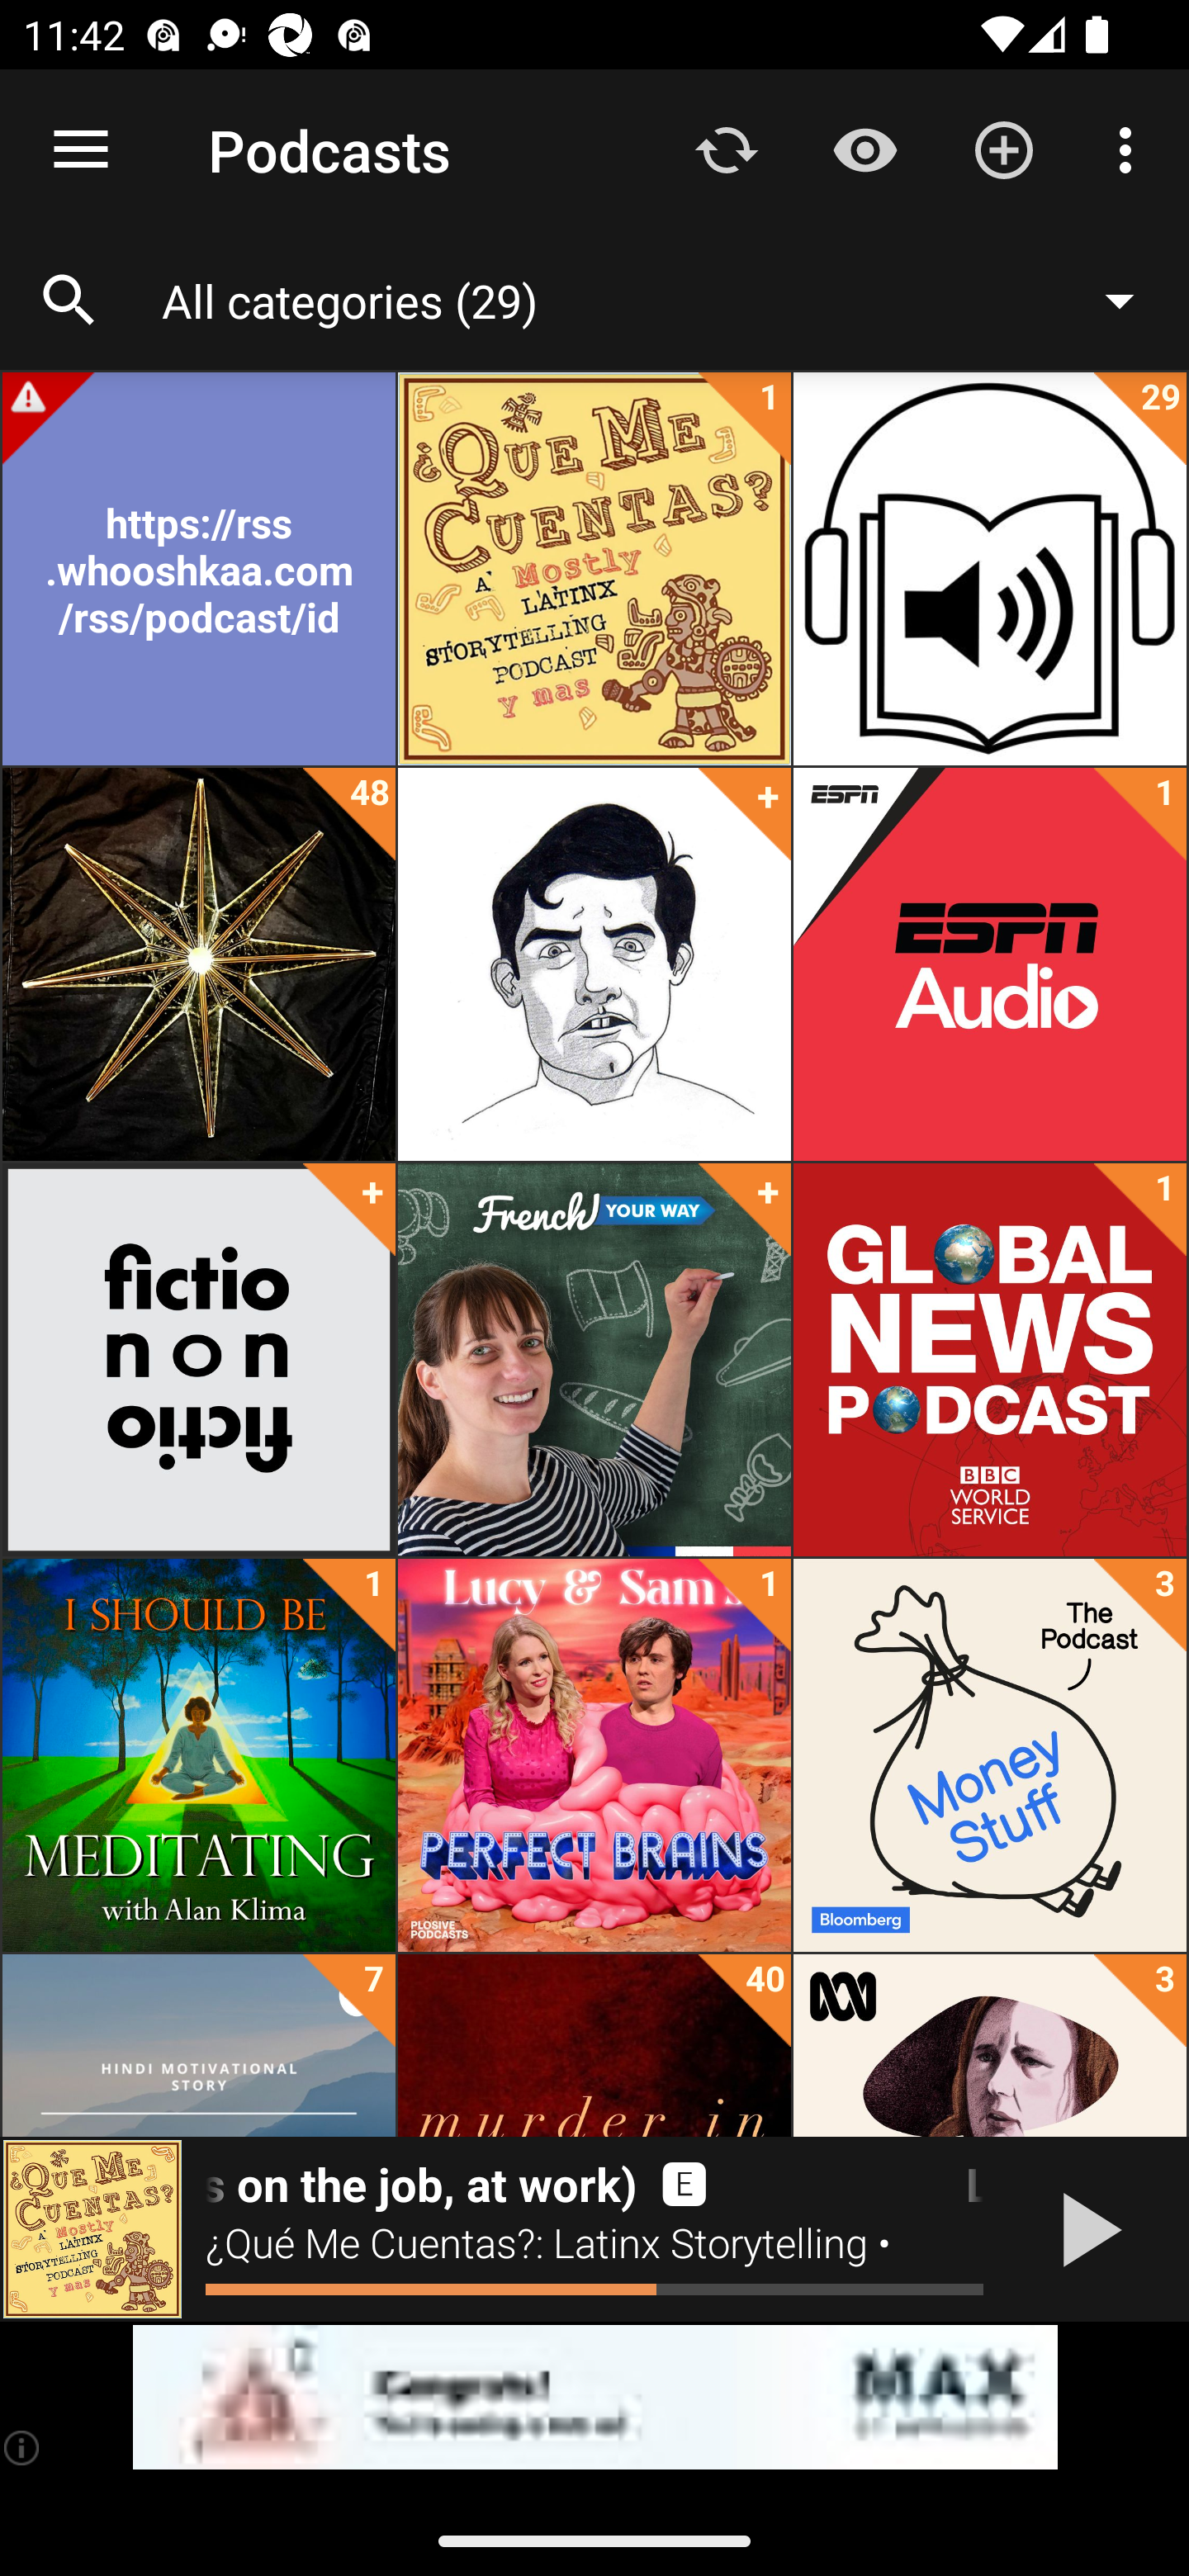 The height and width of the screenshot is (2576, 1189). I want to click on app-monetization, so click(594, 2398).